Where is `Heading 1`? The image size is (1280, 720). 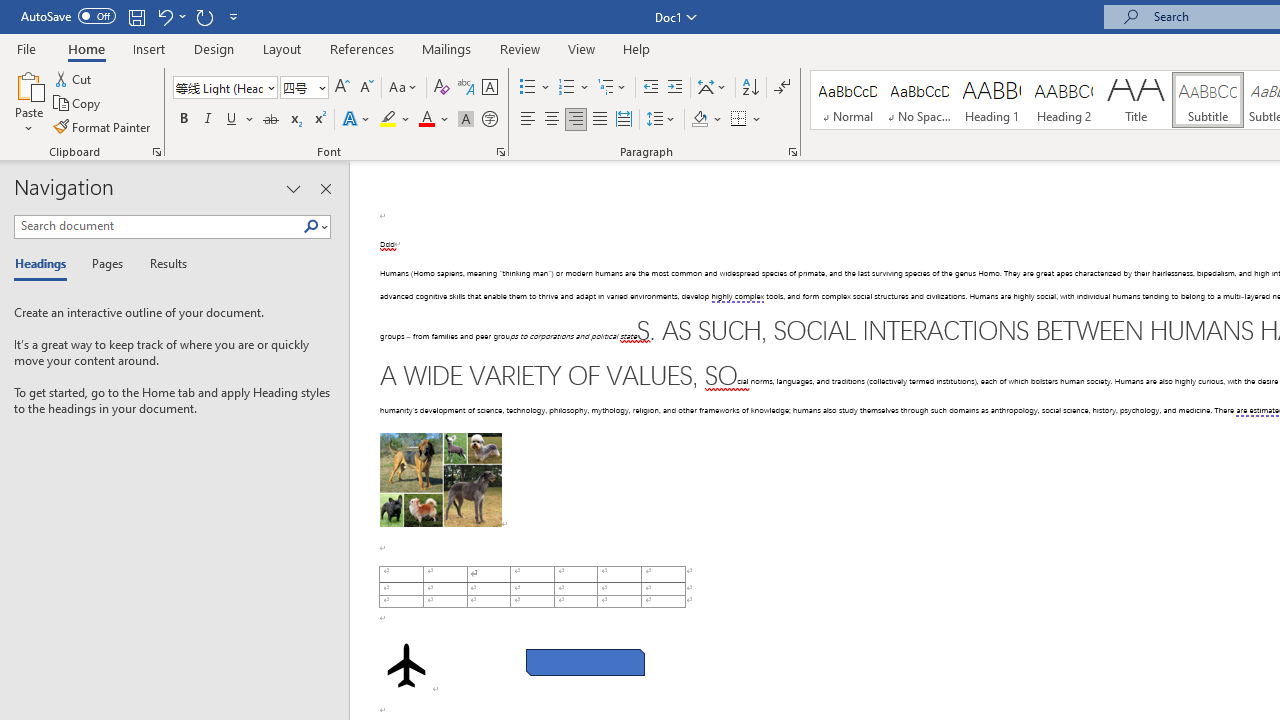 Heading 1 is located at coordinates (992, 100).